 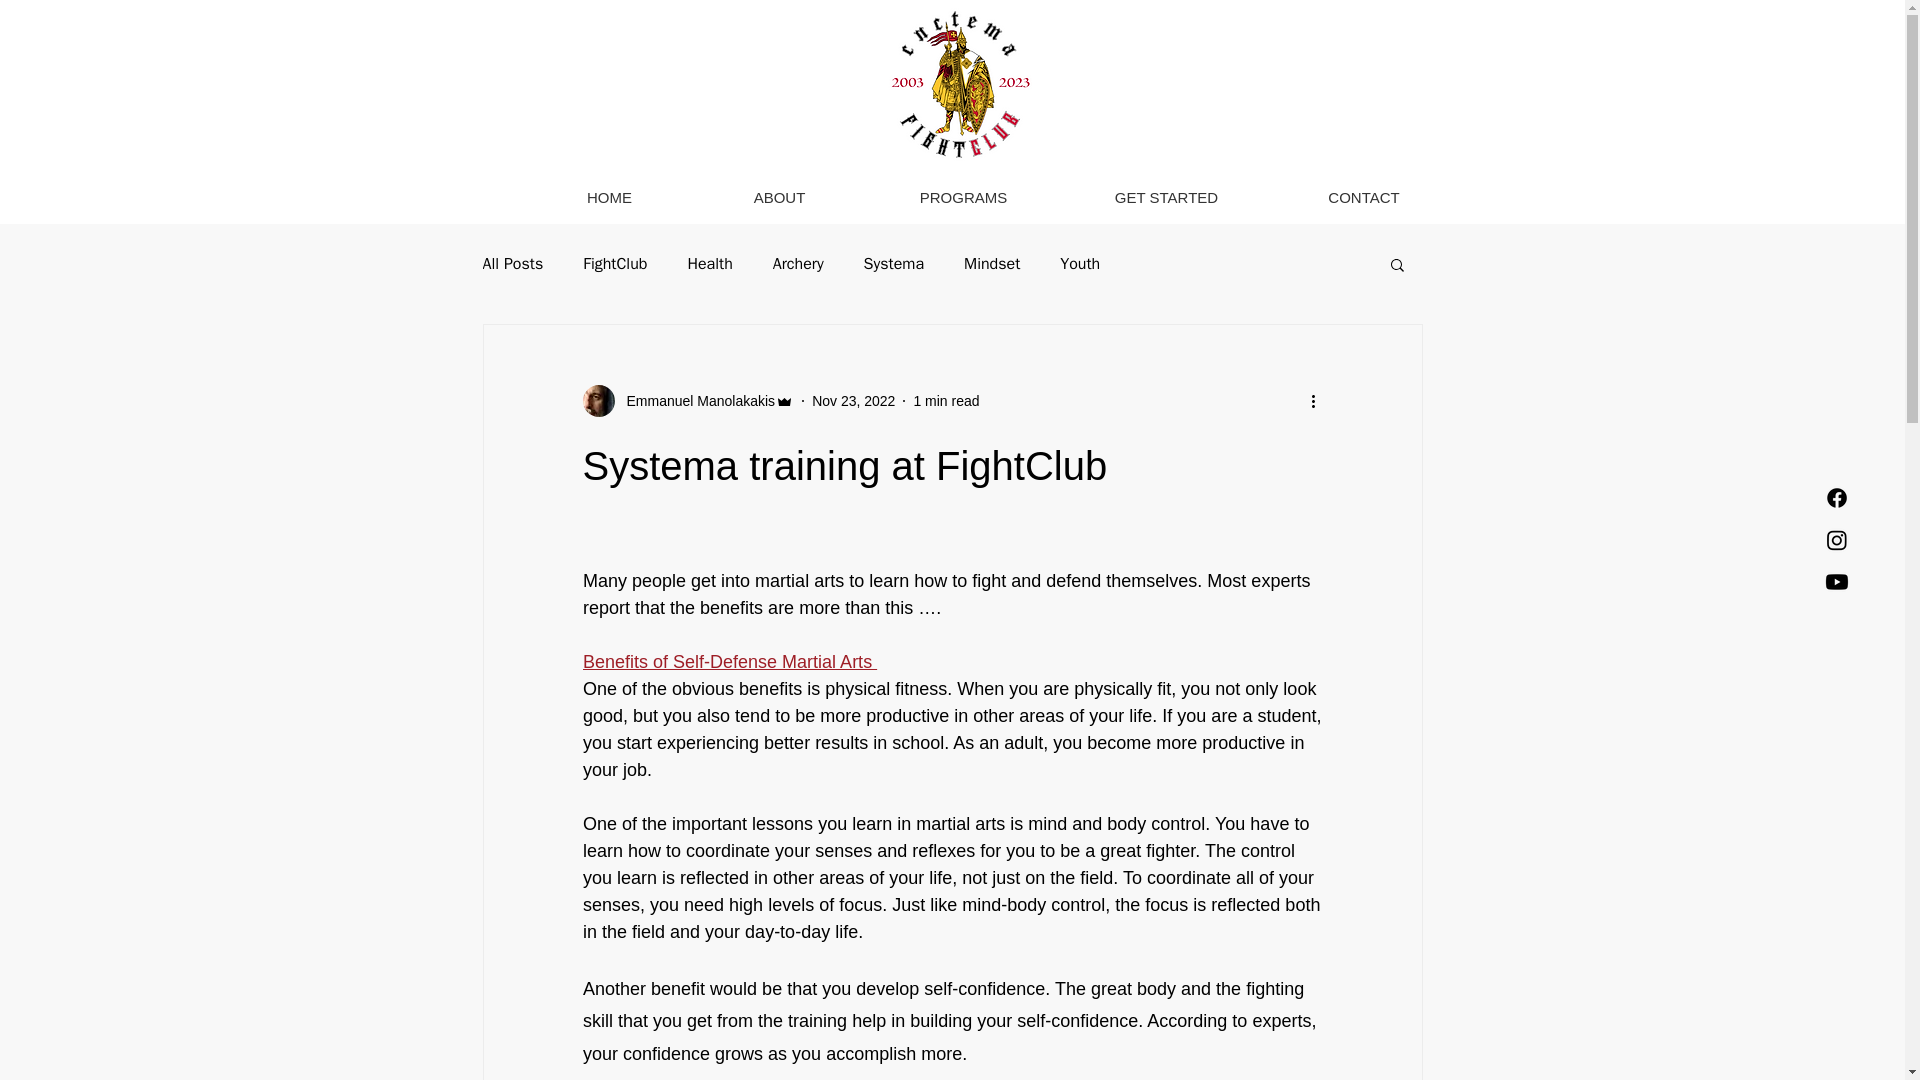 What do you see at coordinates (694, 400) in the screenshot?
I see `Emmanuel Manolakakis` at bounding box center [694, 400].